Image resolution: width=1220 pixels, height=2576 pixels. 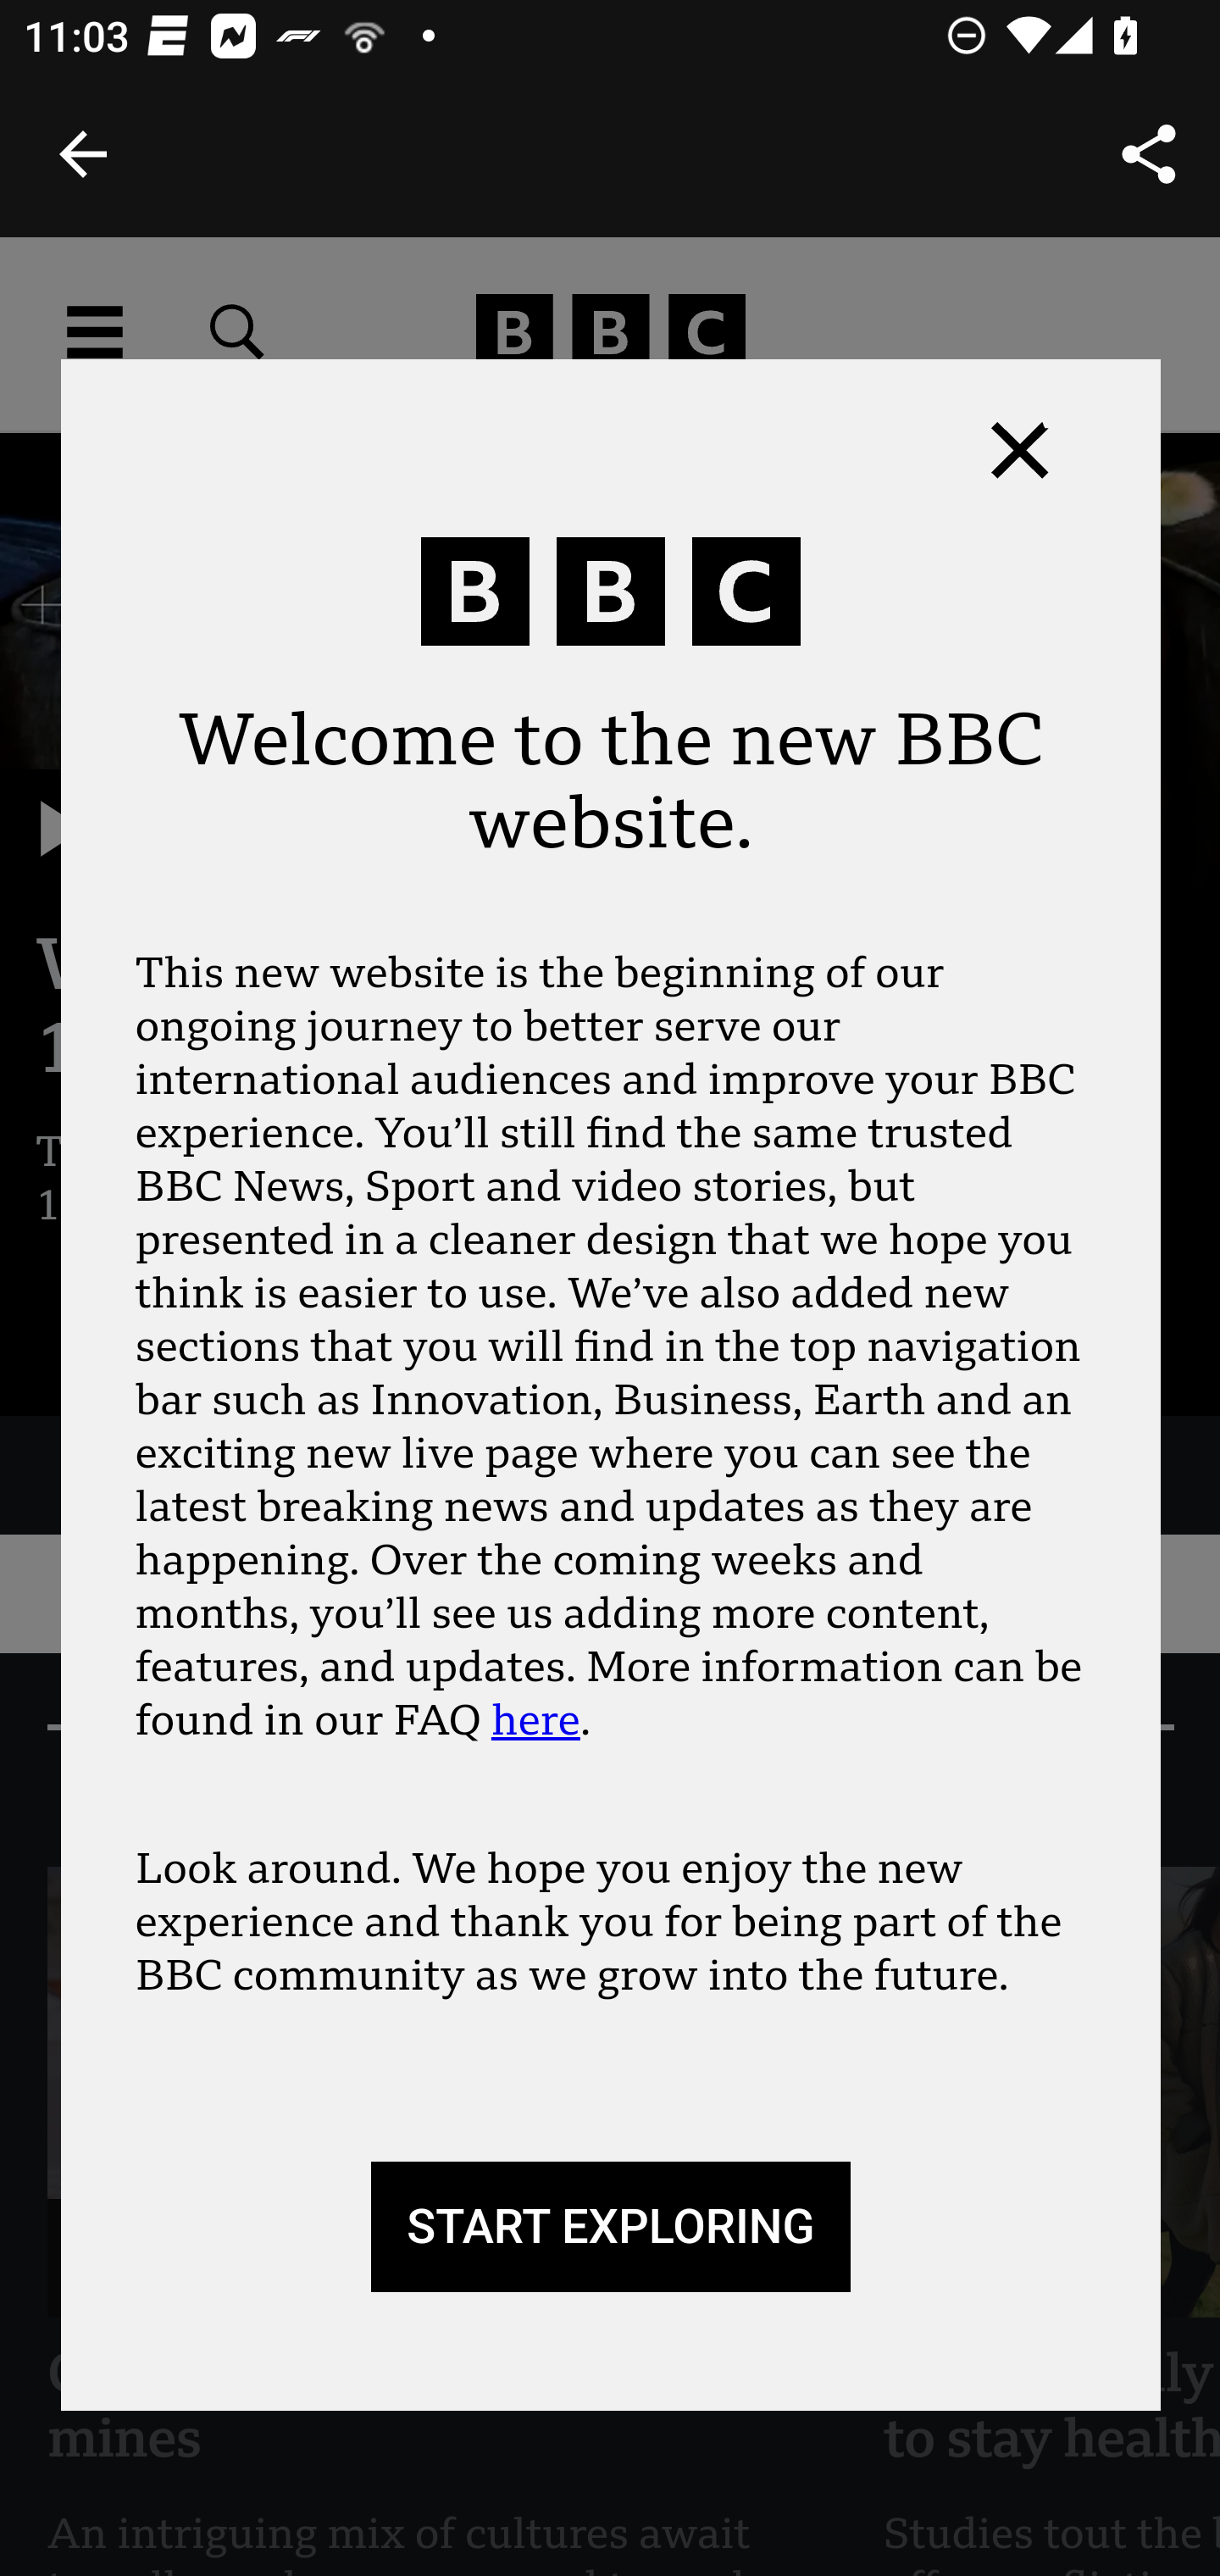 I want to click on www.bbc, so click(x=610, y=333).